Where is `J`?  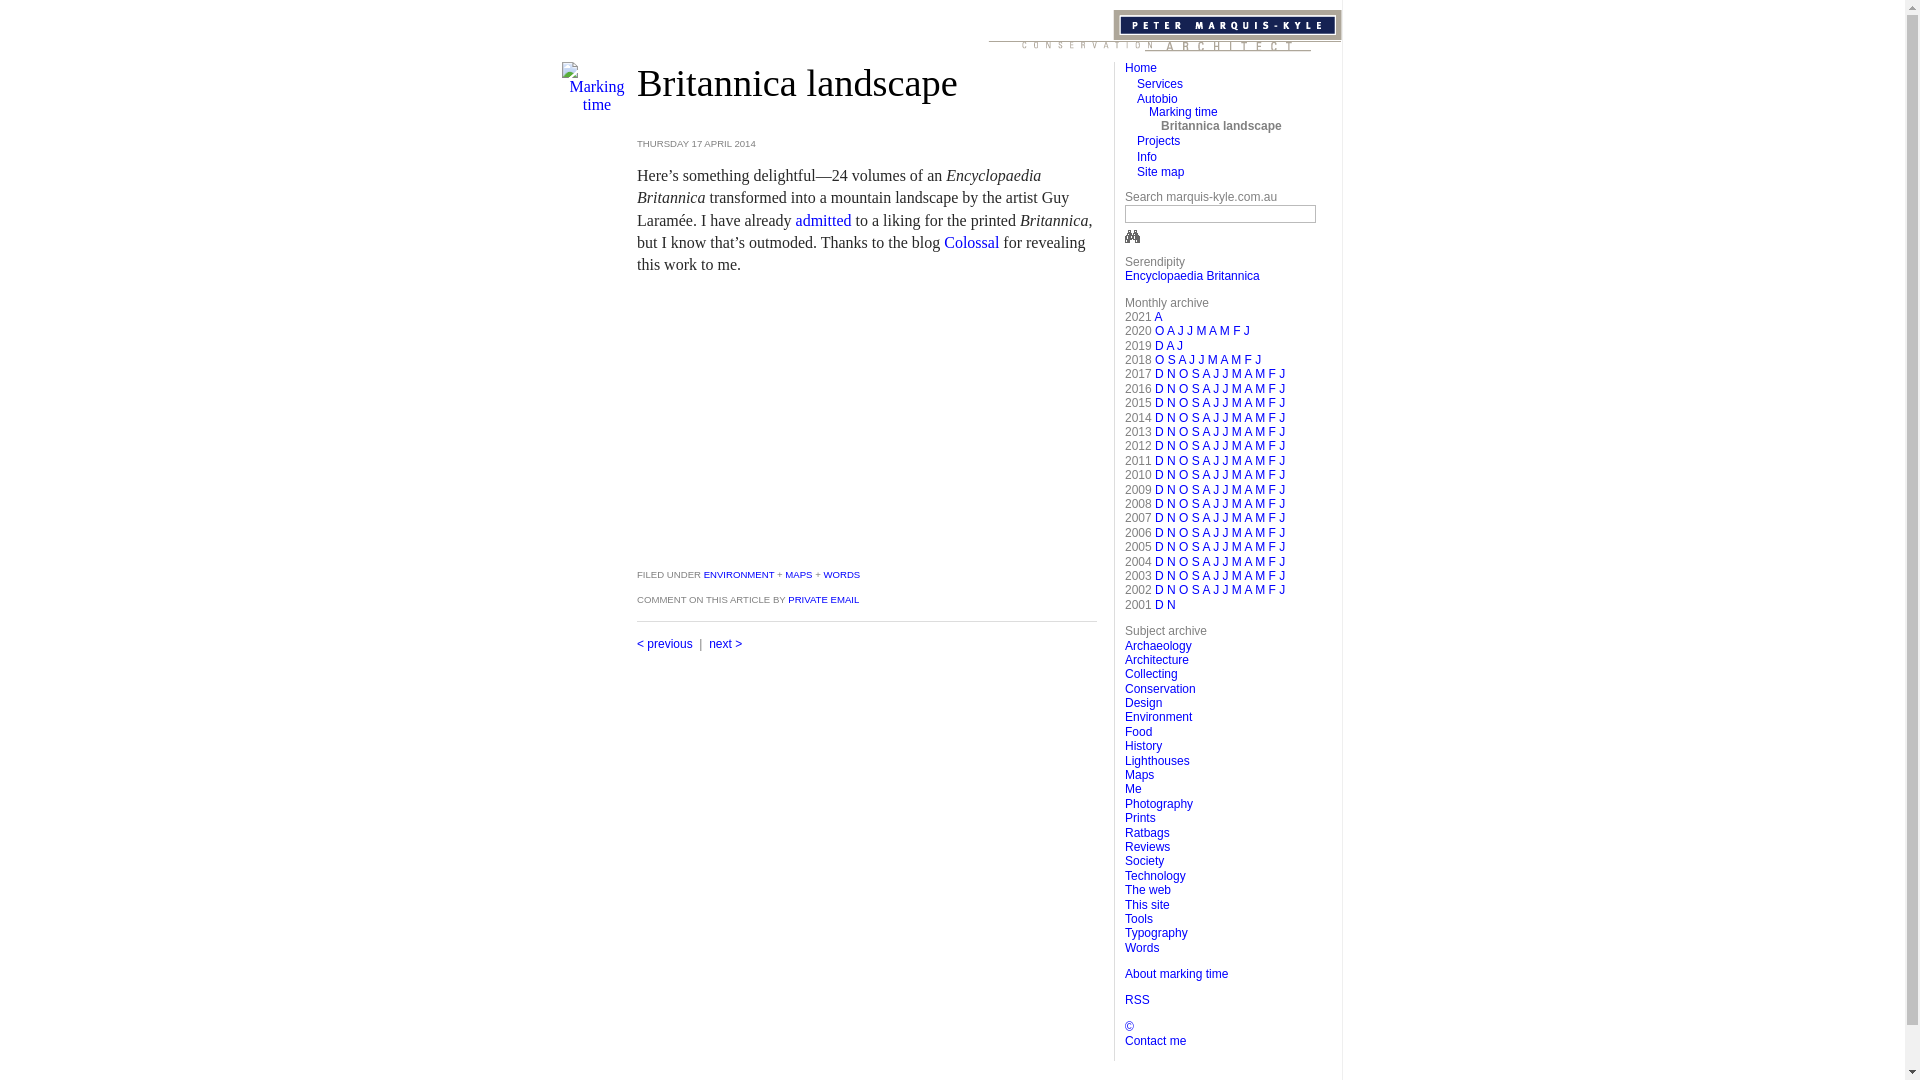
J is located at coordinates (1282, 490).